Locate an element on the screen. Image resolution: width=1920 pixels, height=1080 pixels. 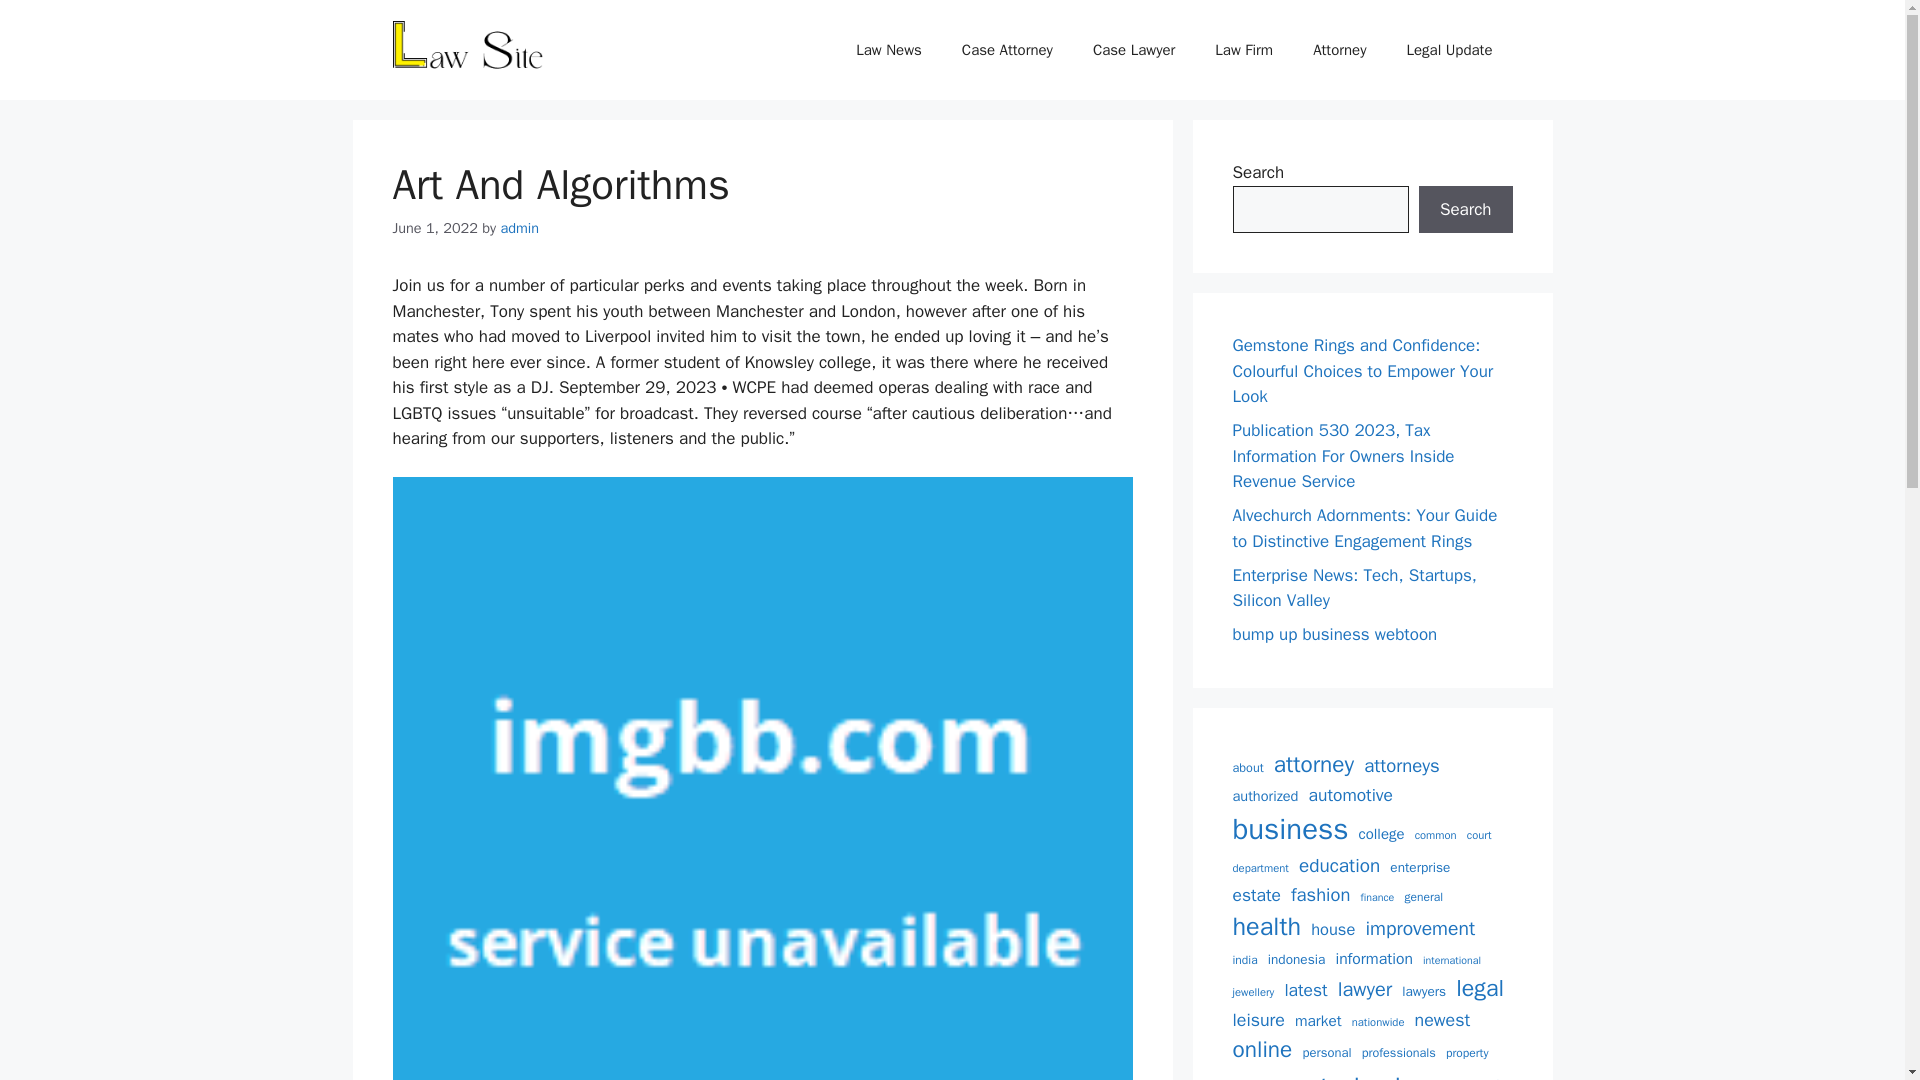
automotive is located at coordinates (1351, 794).